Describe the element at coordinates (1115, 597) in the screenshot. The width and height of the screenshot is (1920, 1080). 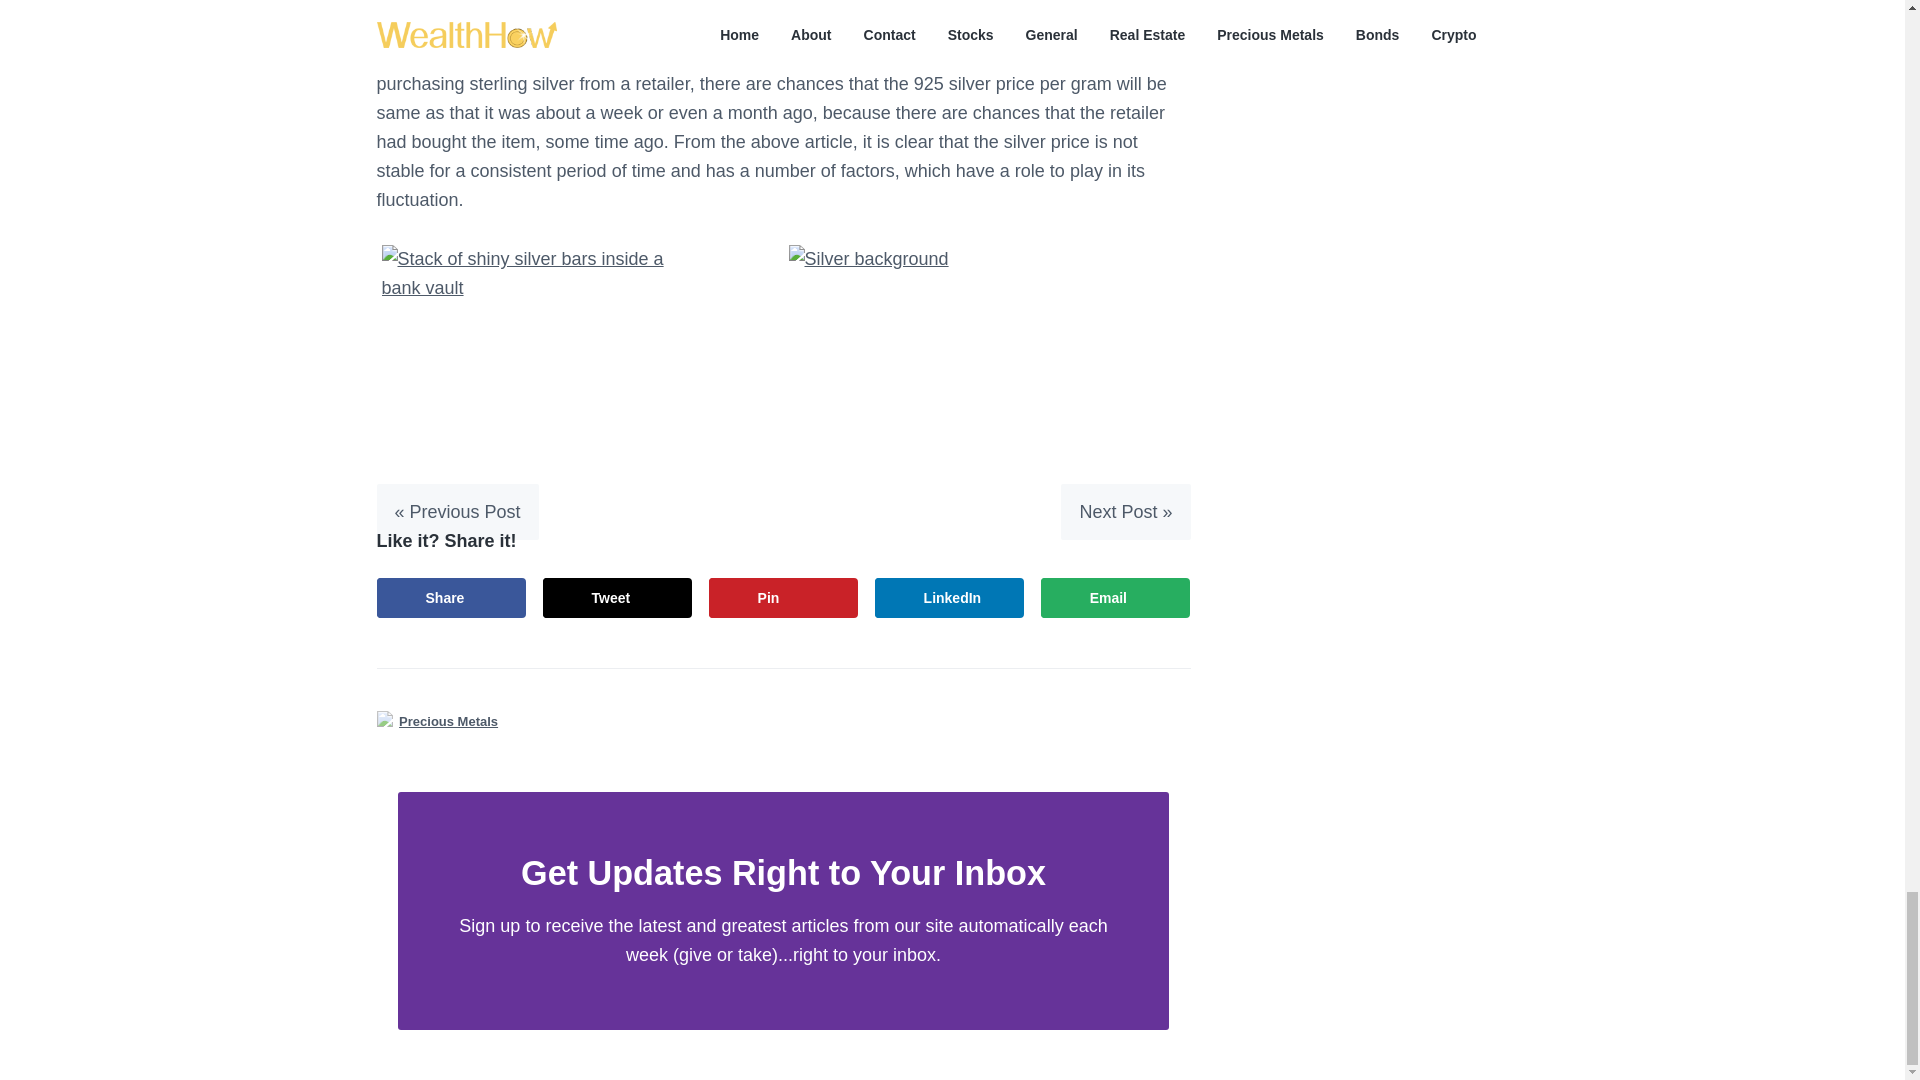
I see `Send over email` at that location.